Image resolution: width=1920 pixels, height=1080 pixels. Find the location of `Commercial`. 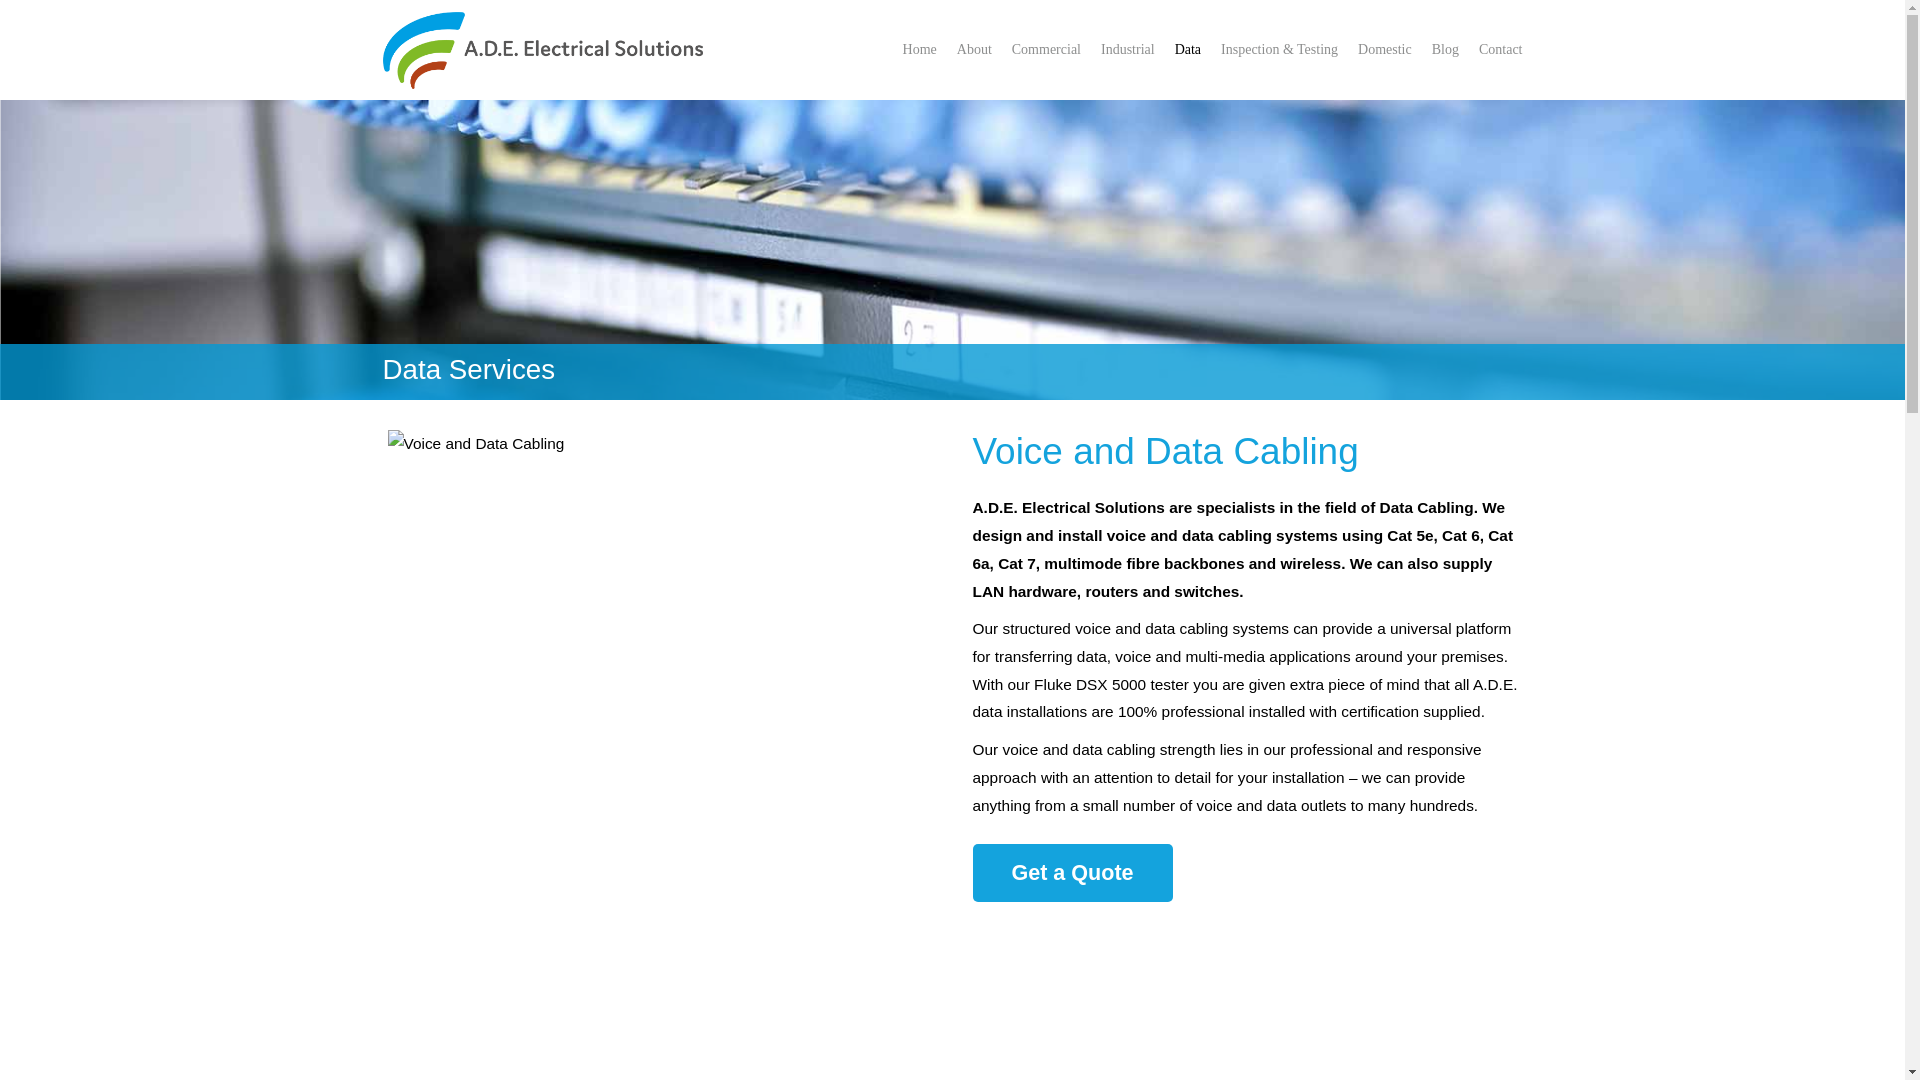

Commercial is located at coordinates (1046, 50).